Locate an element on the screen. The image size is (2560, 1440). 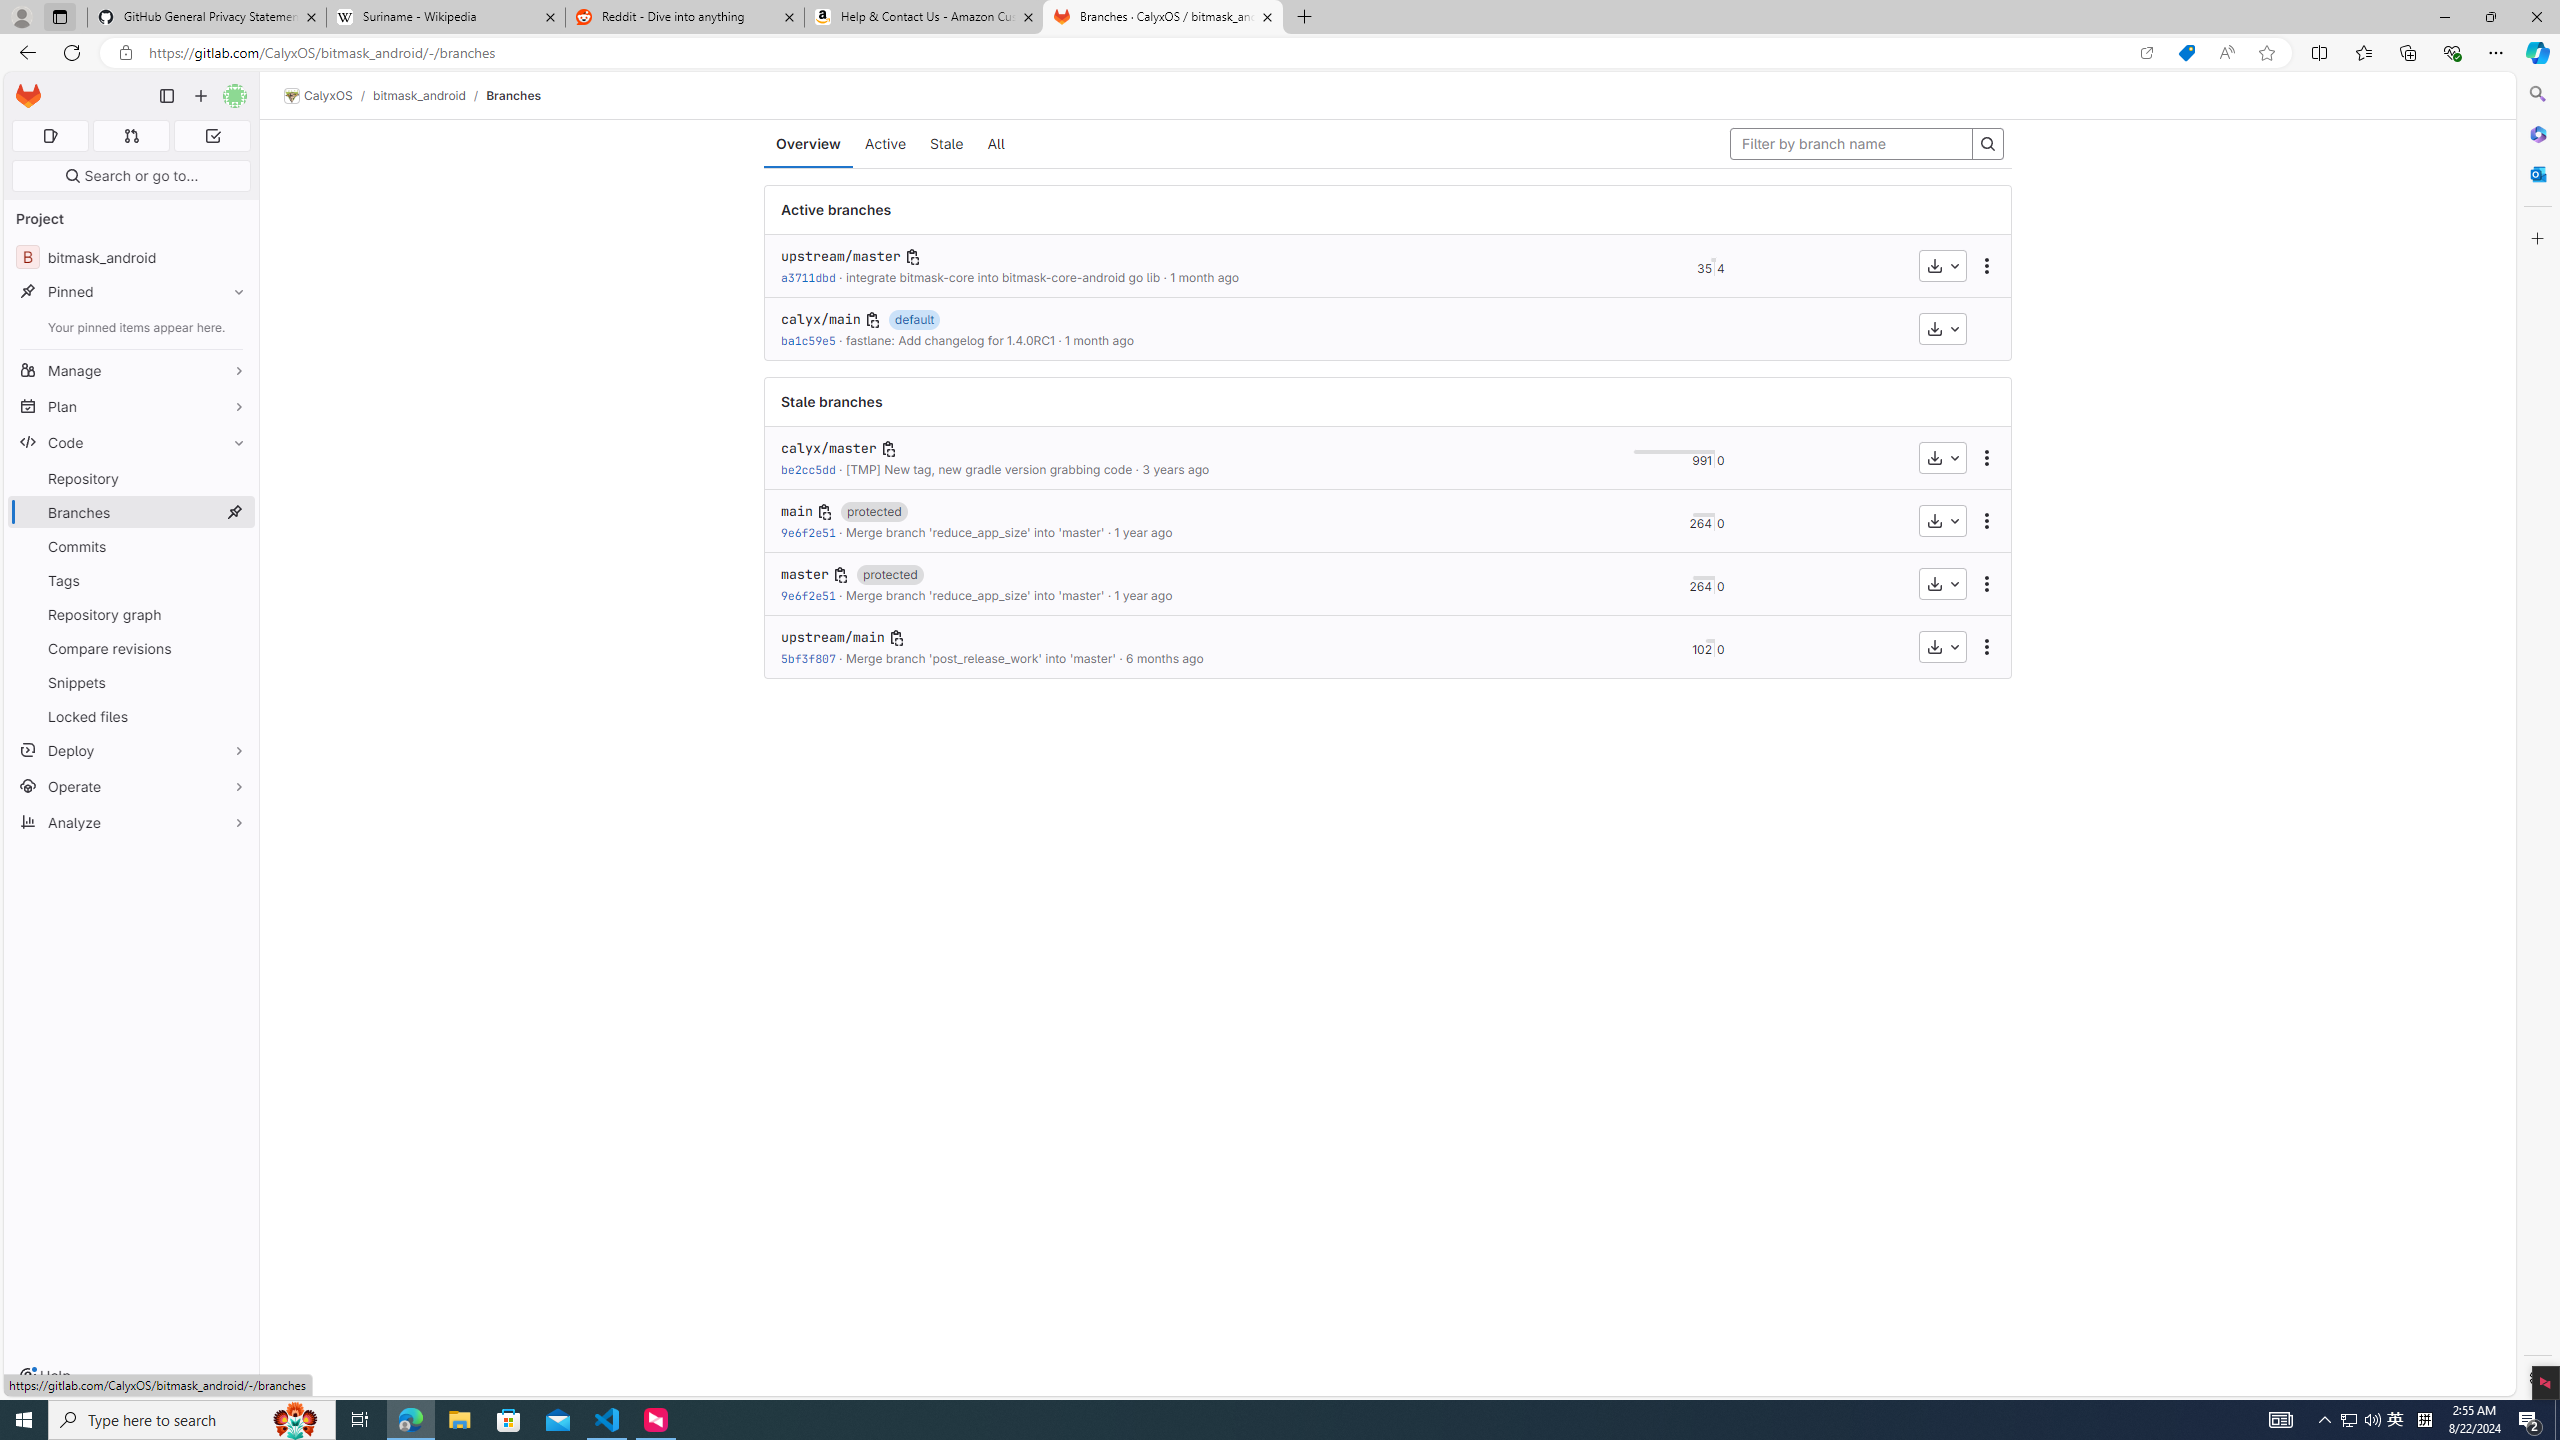
Reddit - Dive into anything is located at coordinates (686, 17).